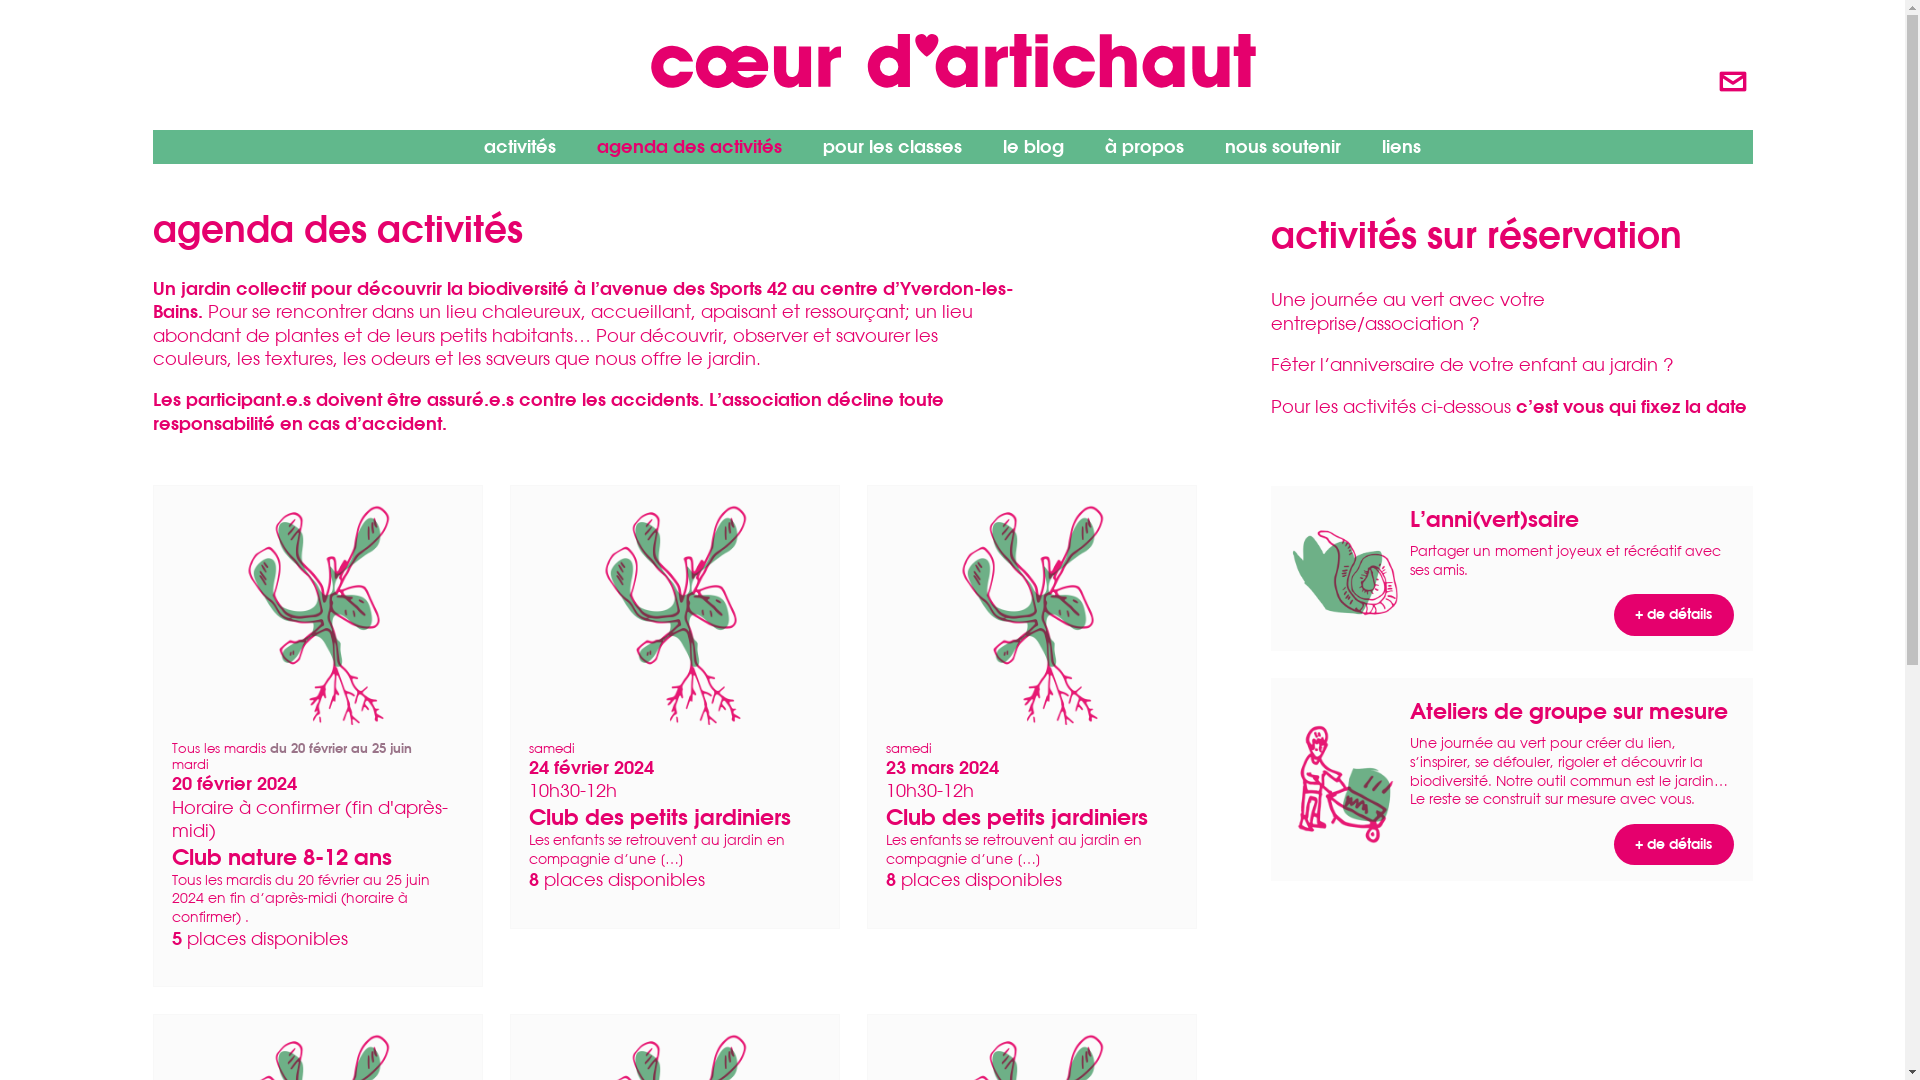  Describe the element at coordinates (282, 856) in the screenshot. I see `Club nature 8-12 ans` at that location.